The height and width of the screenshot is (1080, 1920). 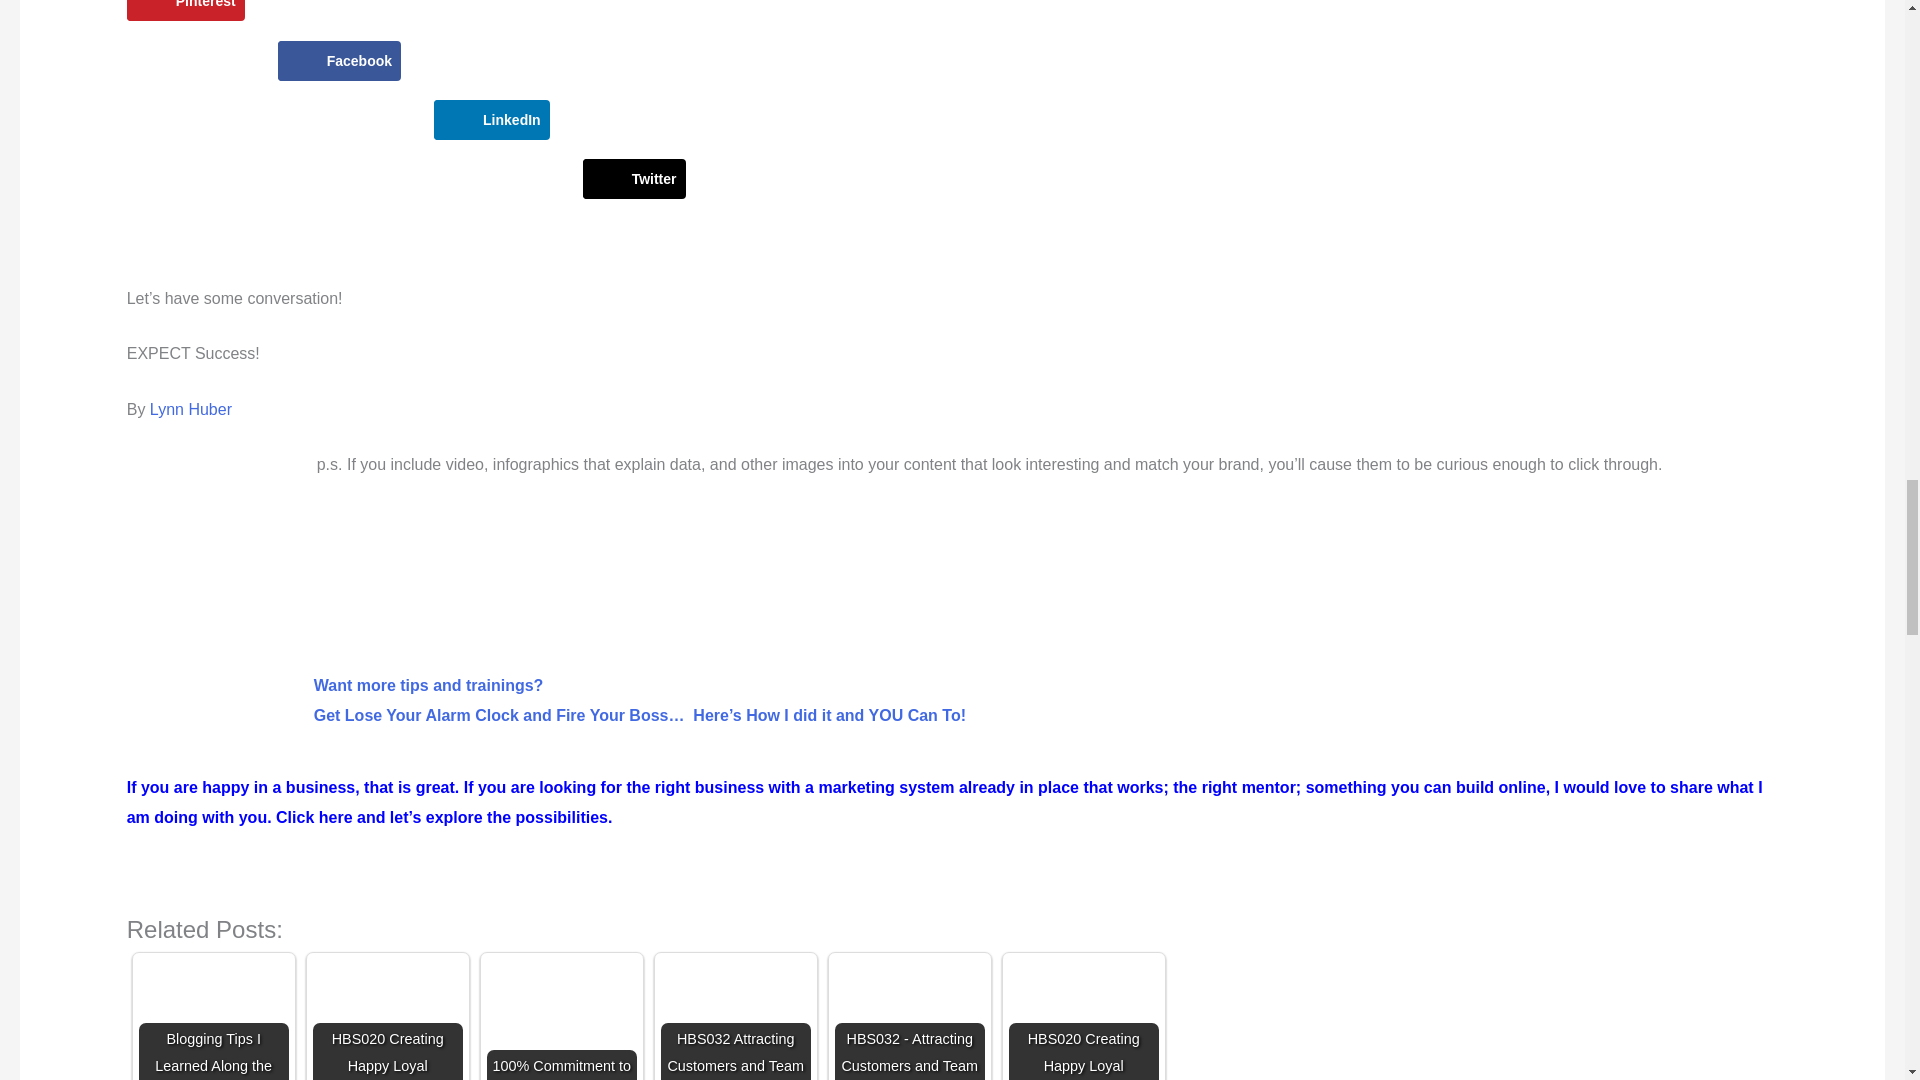 What do you see at coordinates (634, 178) in the screenshot?
I see `Twitter` at bounding box center [634, 178].